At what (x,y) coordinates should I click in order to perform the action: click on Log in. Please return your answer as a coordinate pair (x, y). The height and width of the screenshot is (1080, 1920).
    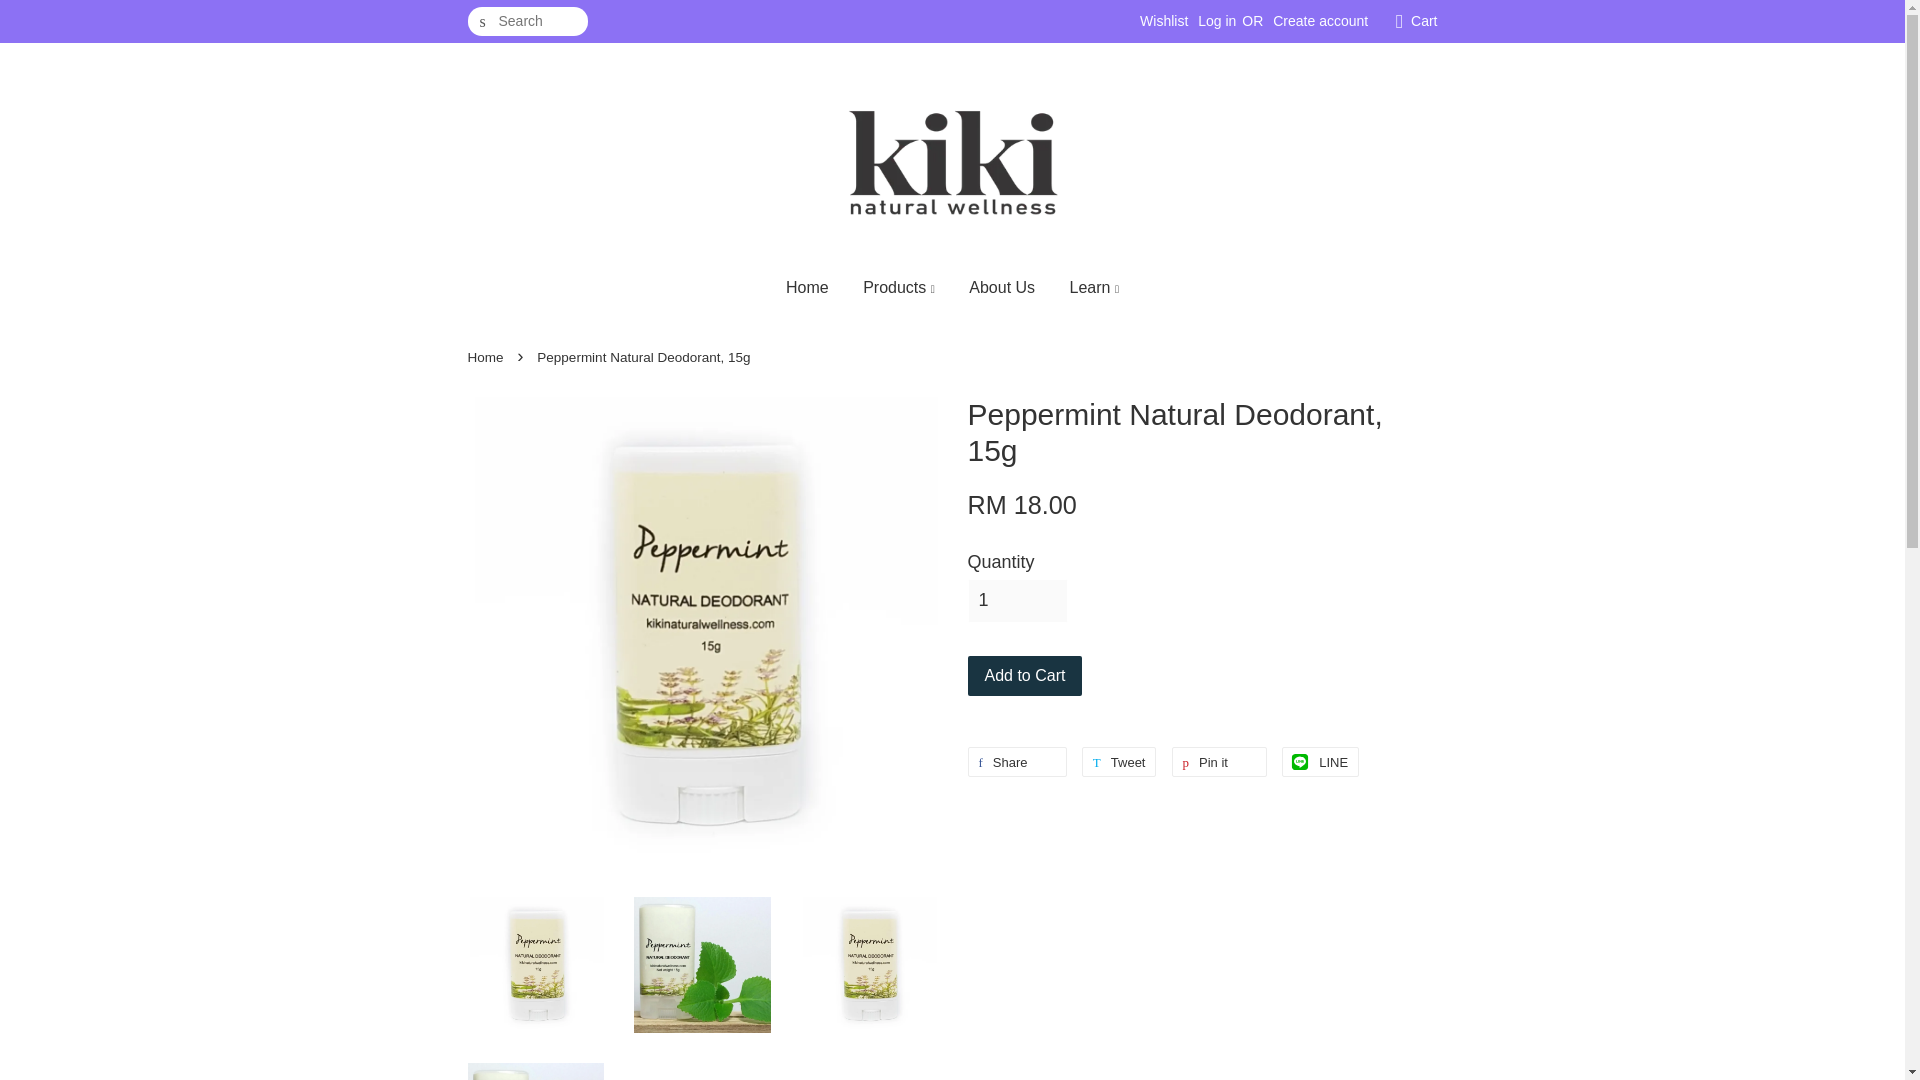
    Looking at the image, I should click on (1217, 20).